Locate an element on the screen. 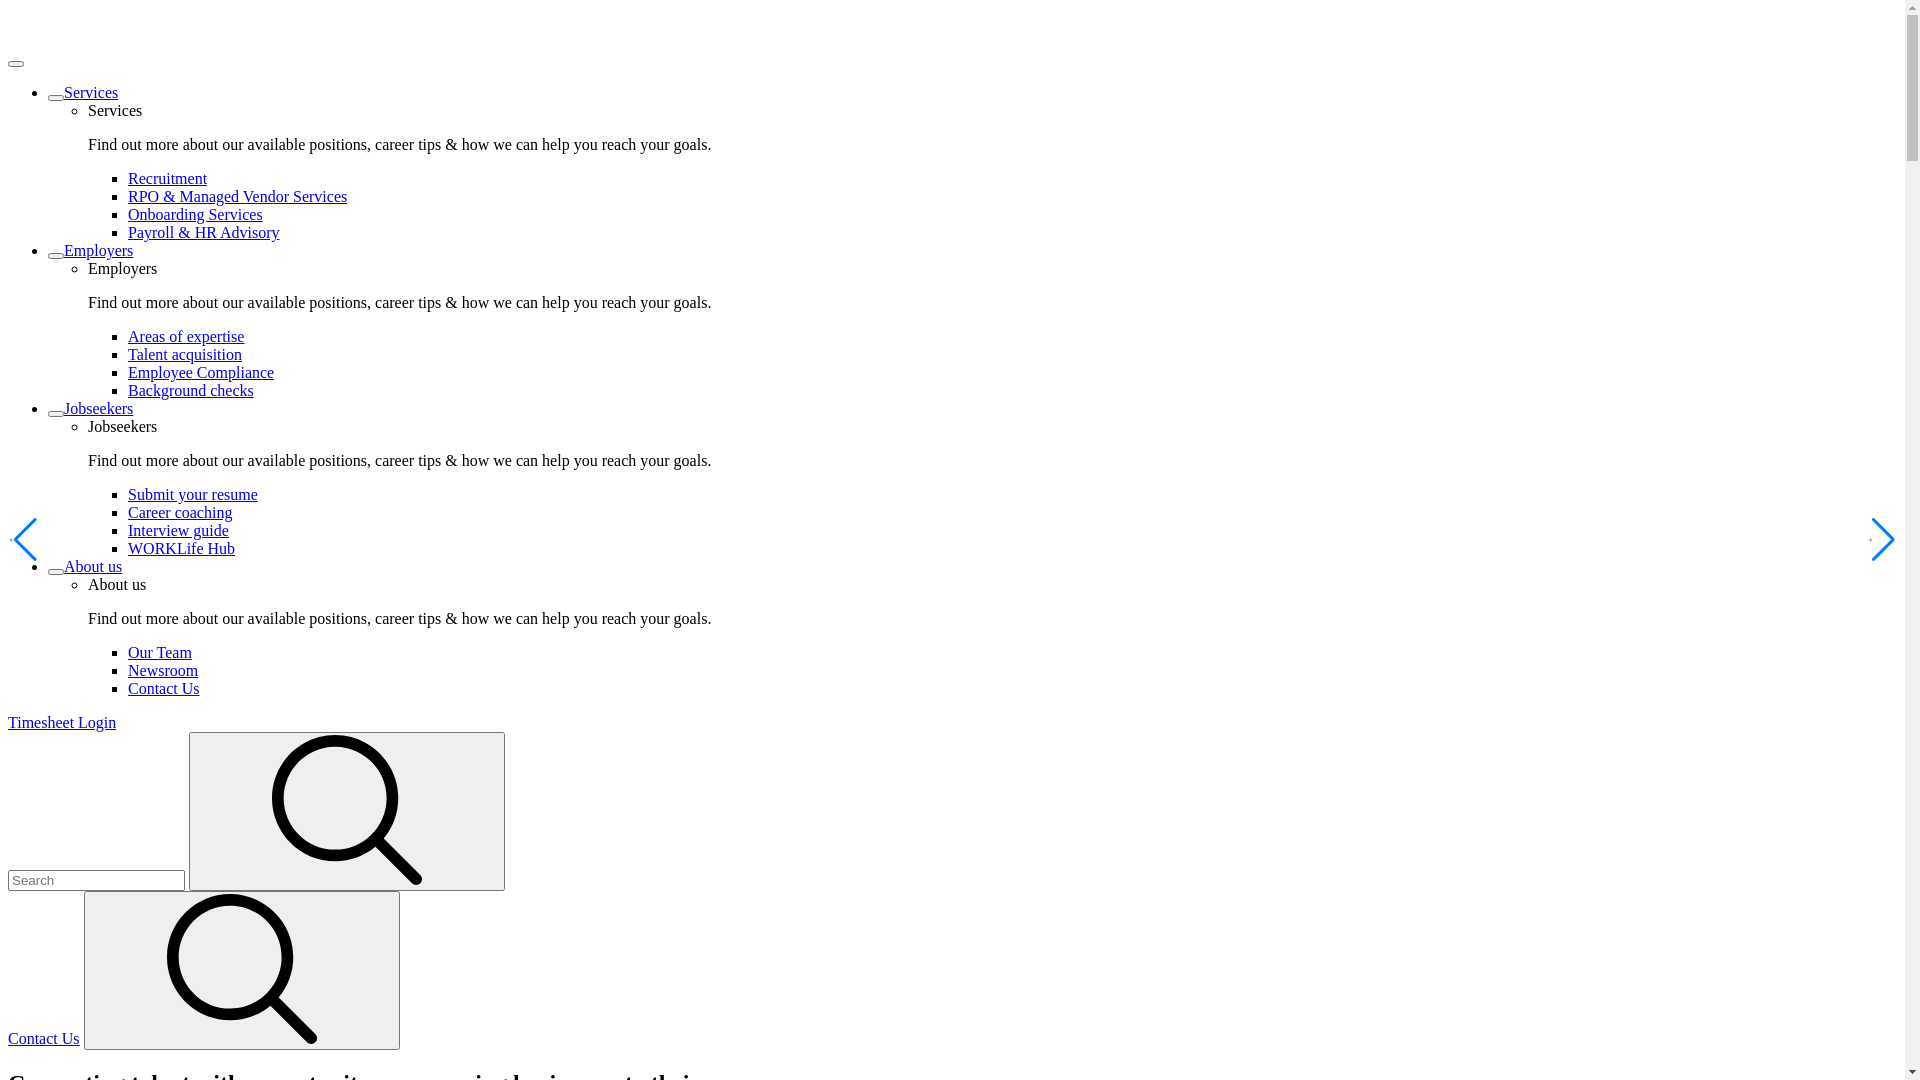 This screenshot has height=1080, width=1920. Recruitment is located at coordinates (168, 178).